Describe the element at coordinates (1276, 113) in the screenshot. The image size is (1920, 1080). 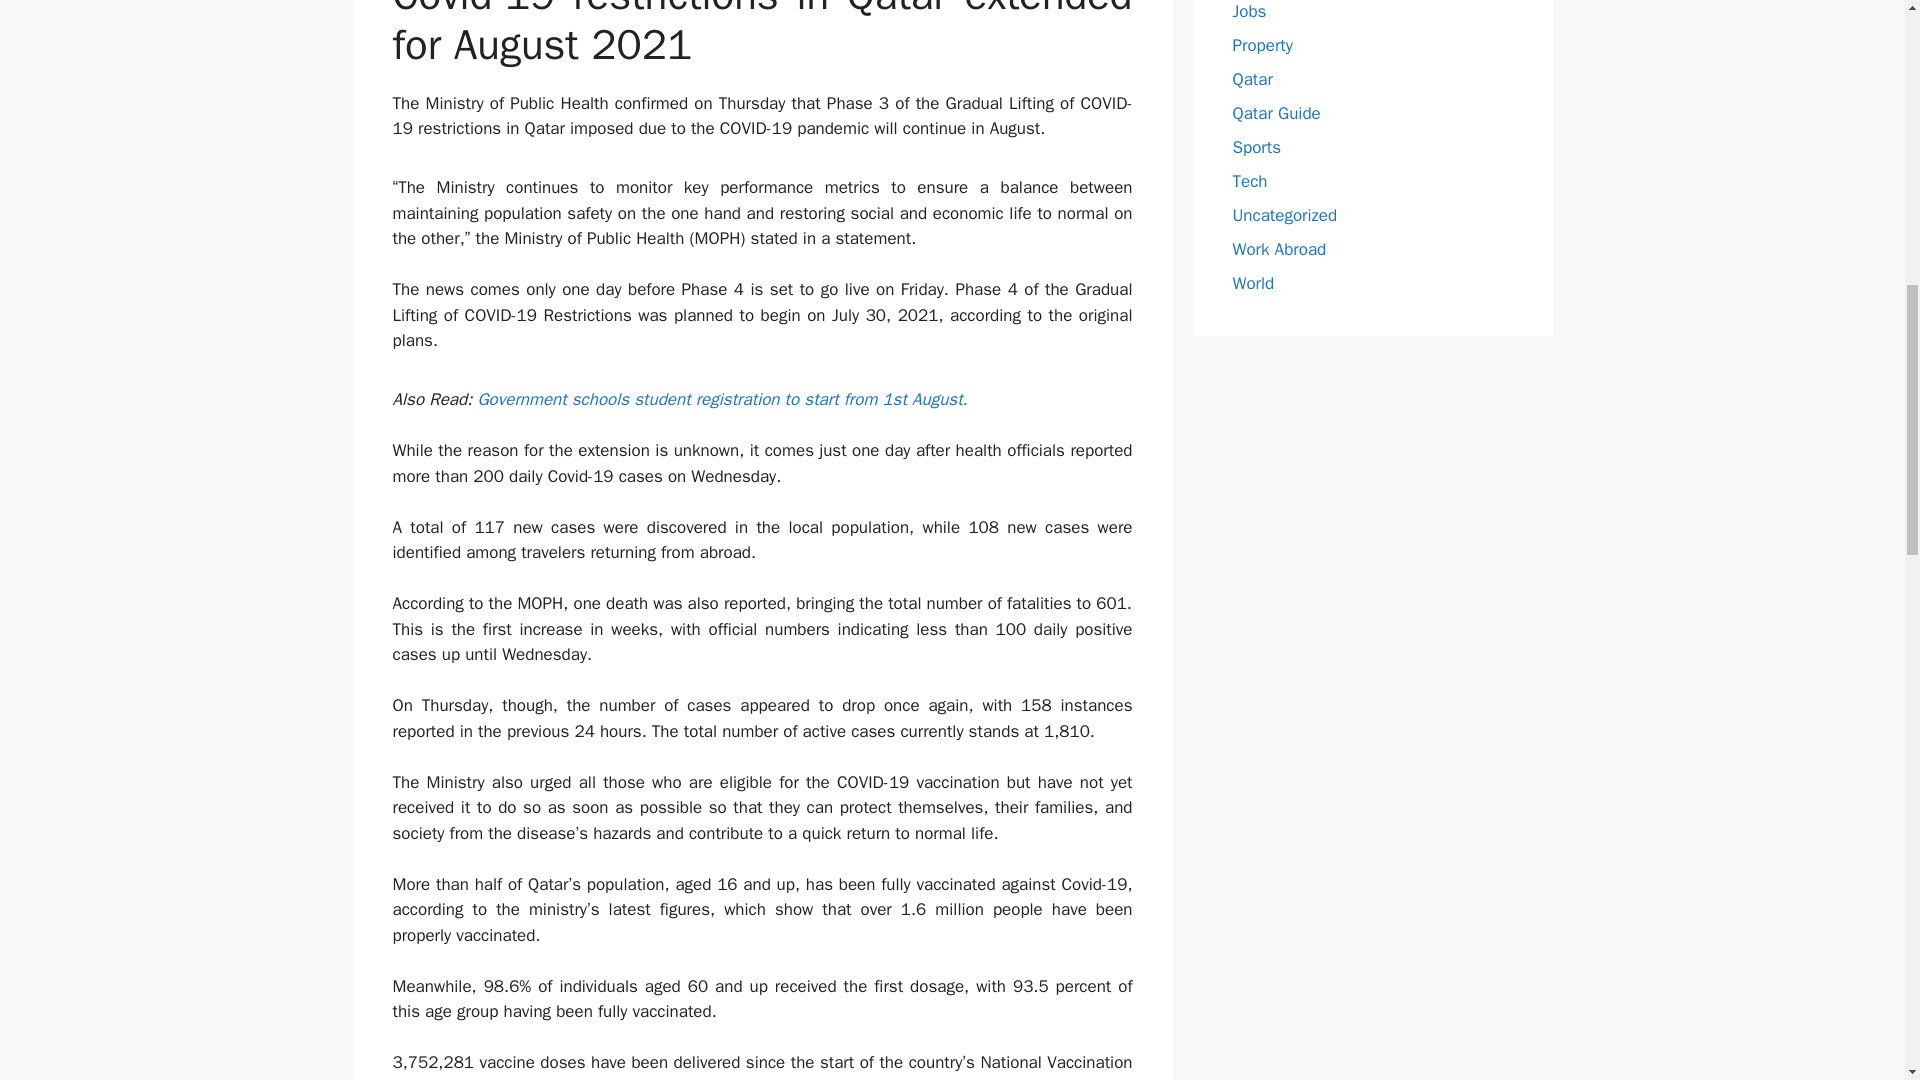
I see `Qatar Guide` at that location.